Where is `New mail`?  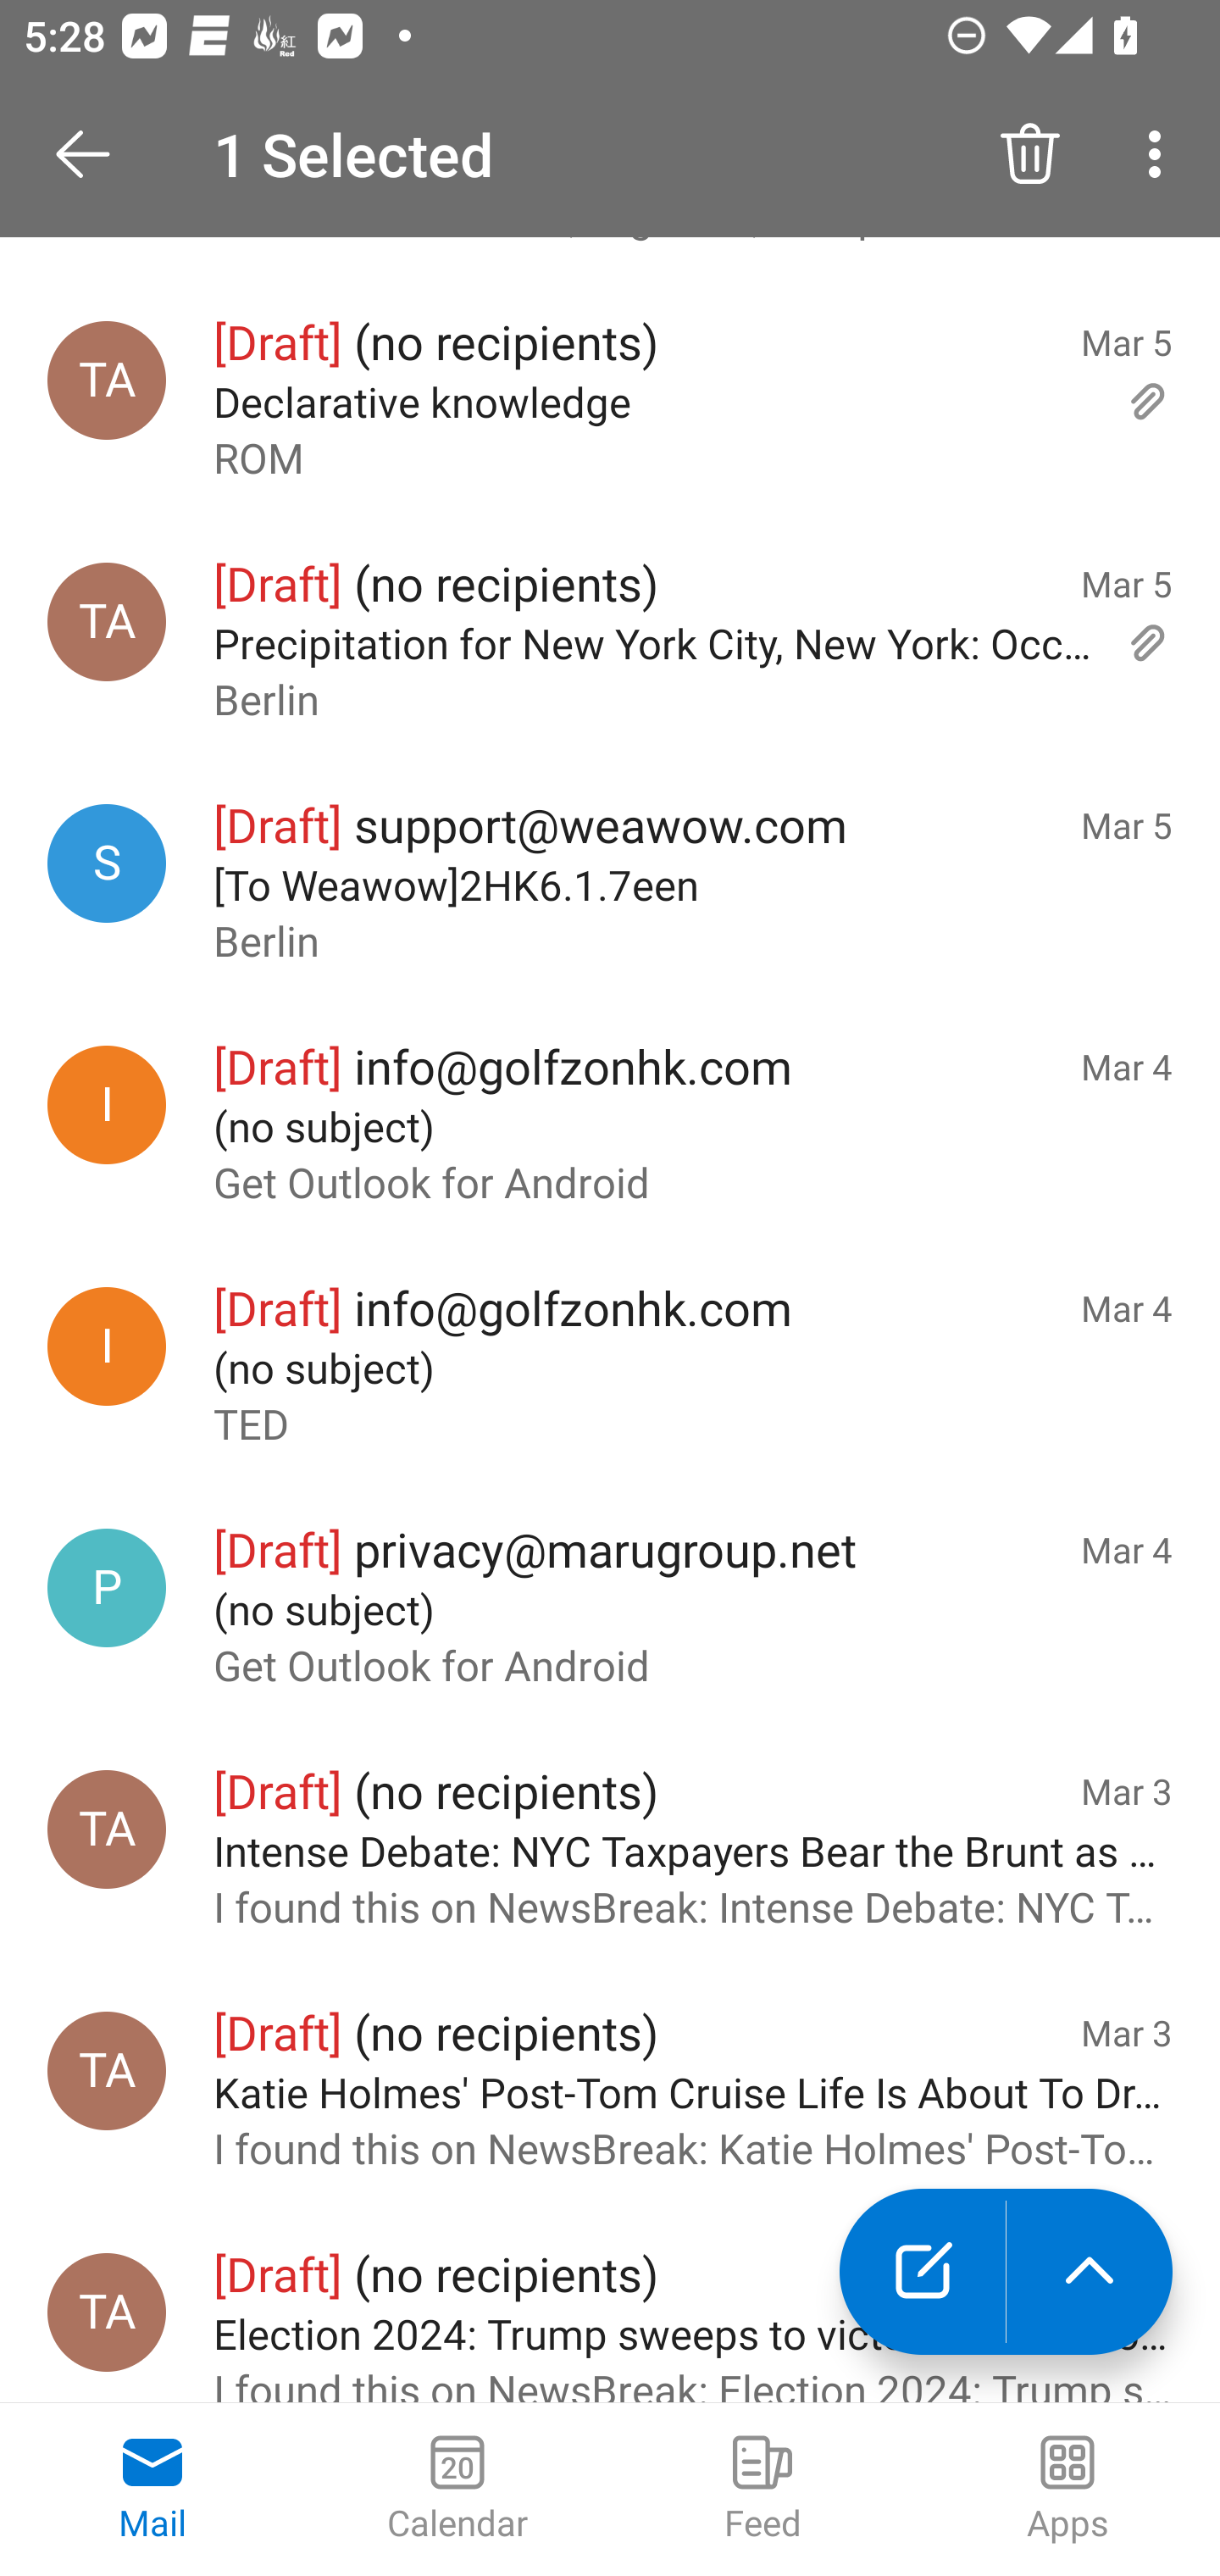
New mail is located at coordinates (922, 2272).